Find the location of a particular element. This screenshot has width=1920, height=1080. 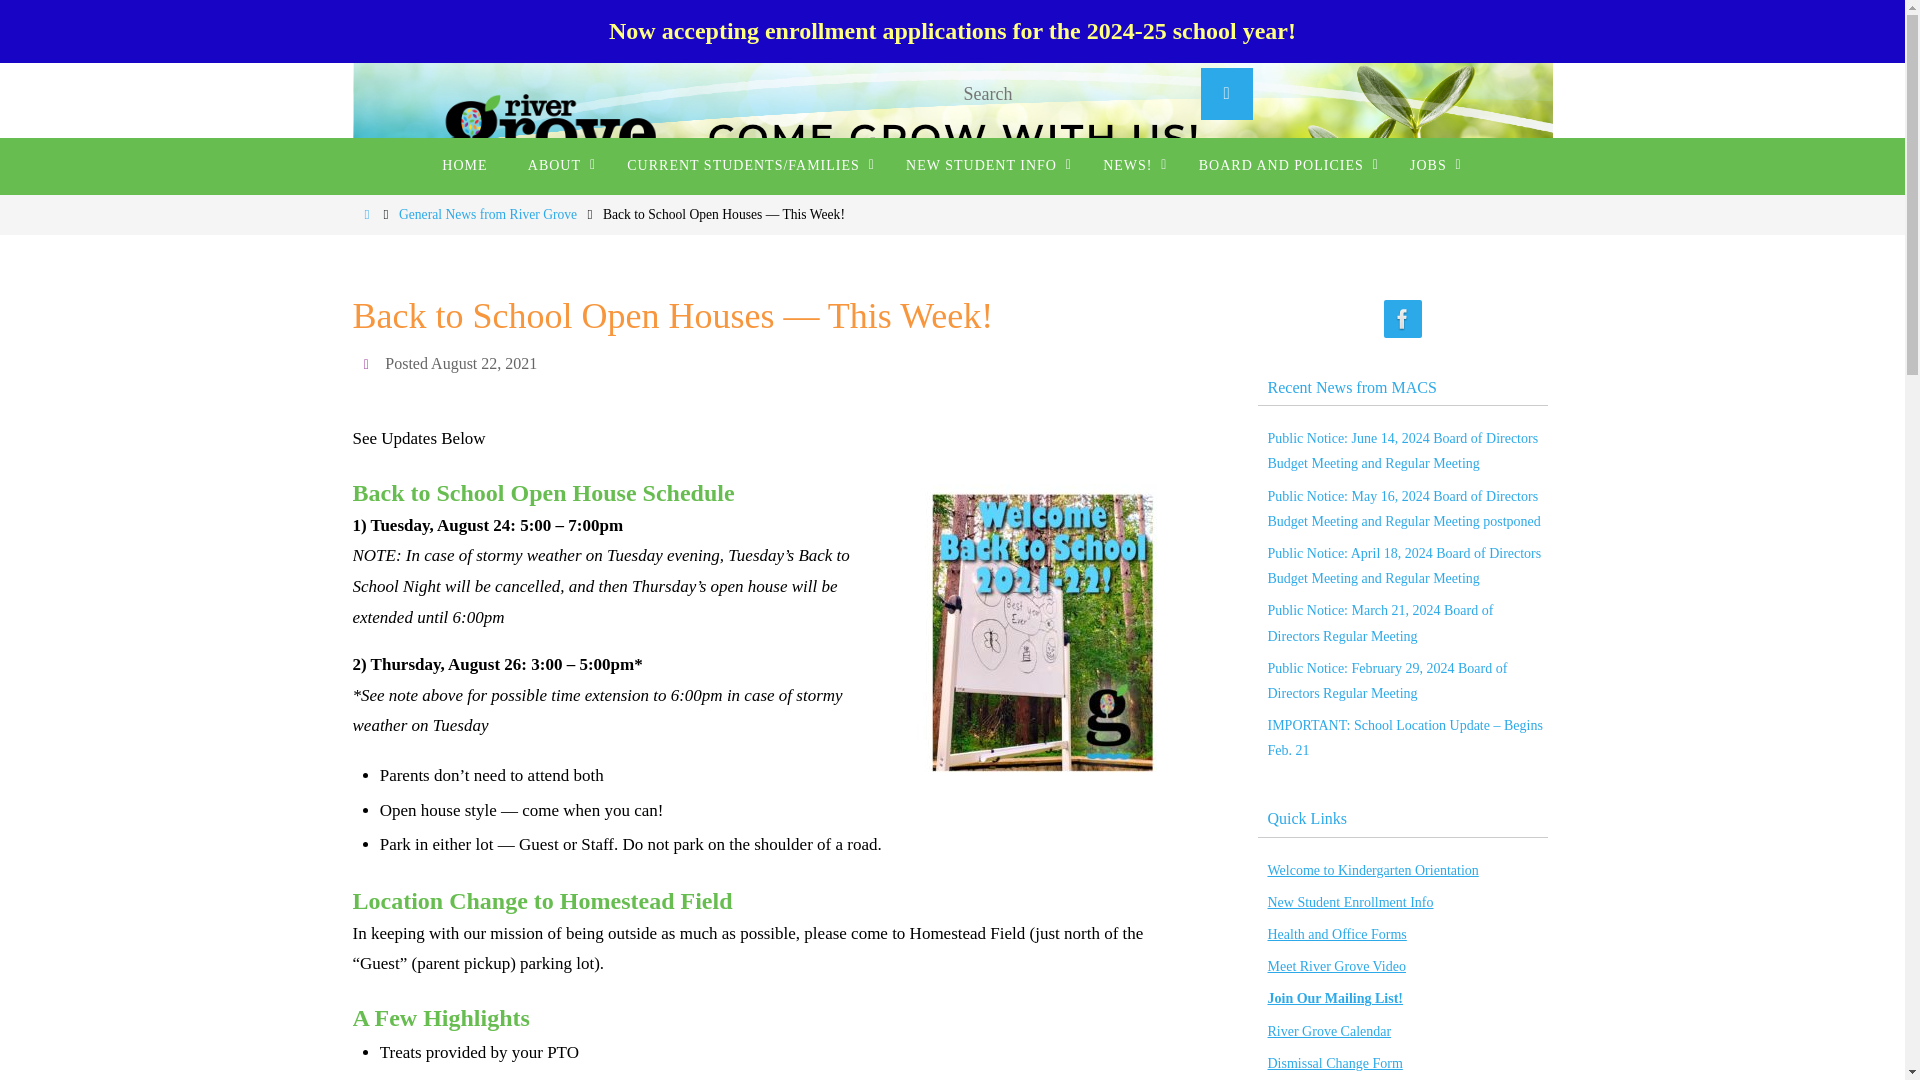

Facebook is located at coordinates (1403, 320).